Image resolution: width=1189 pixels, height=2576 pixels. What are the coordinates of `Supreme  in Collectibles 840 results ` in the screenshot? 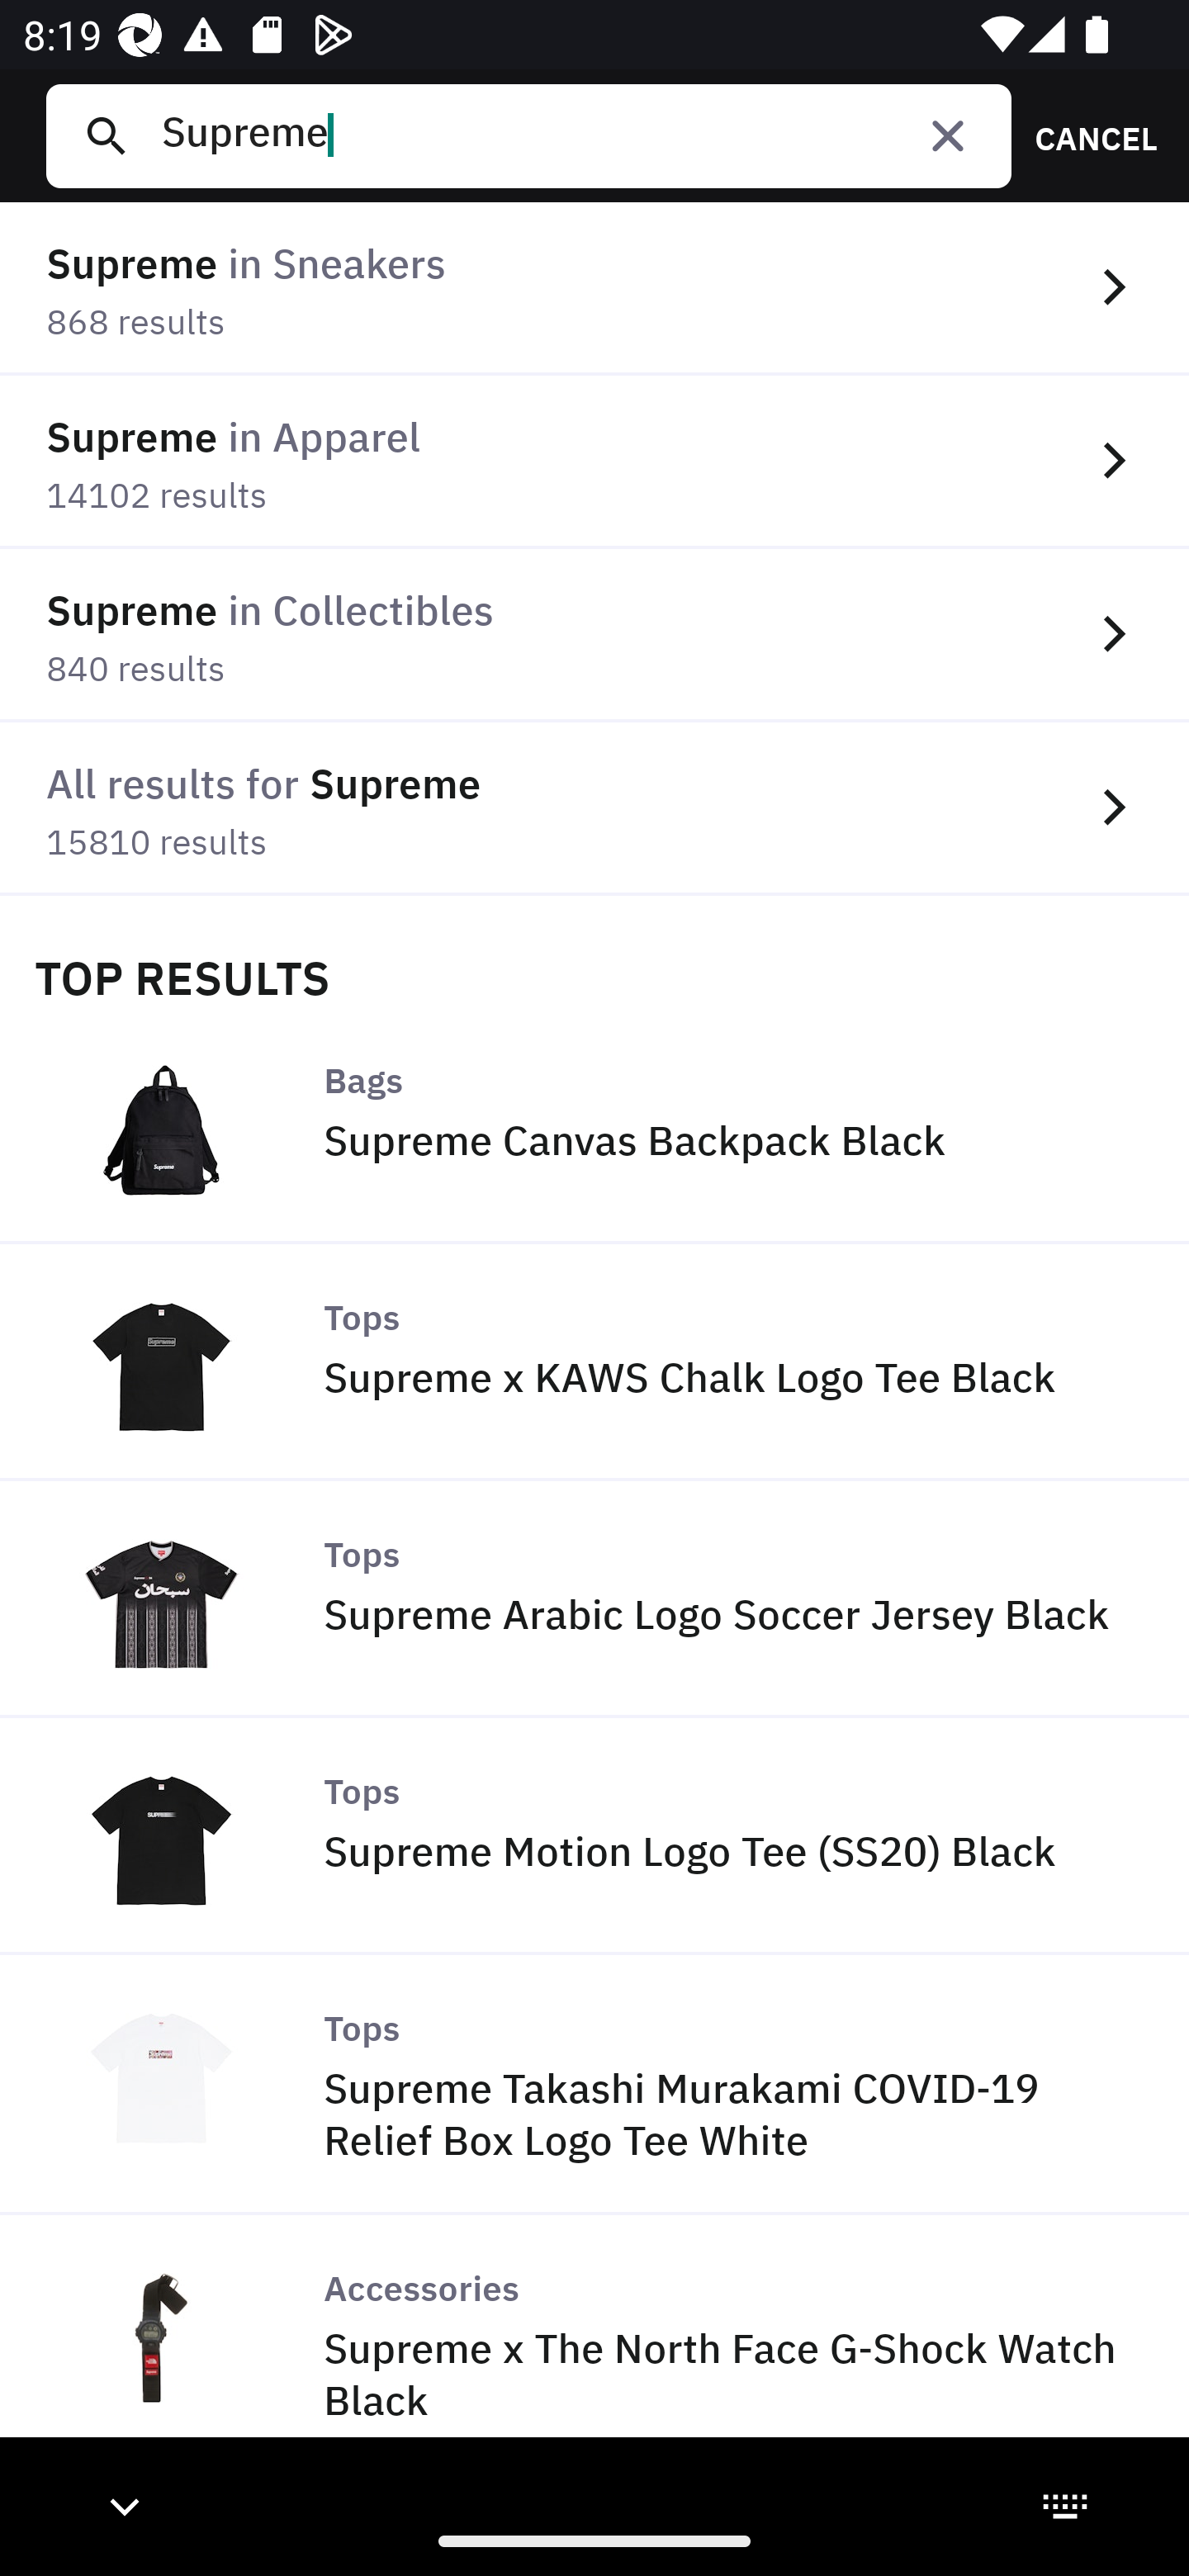 It's located at (594, 634).